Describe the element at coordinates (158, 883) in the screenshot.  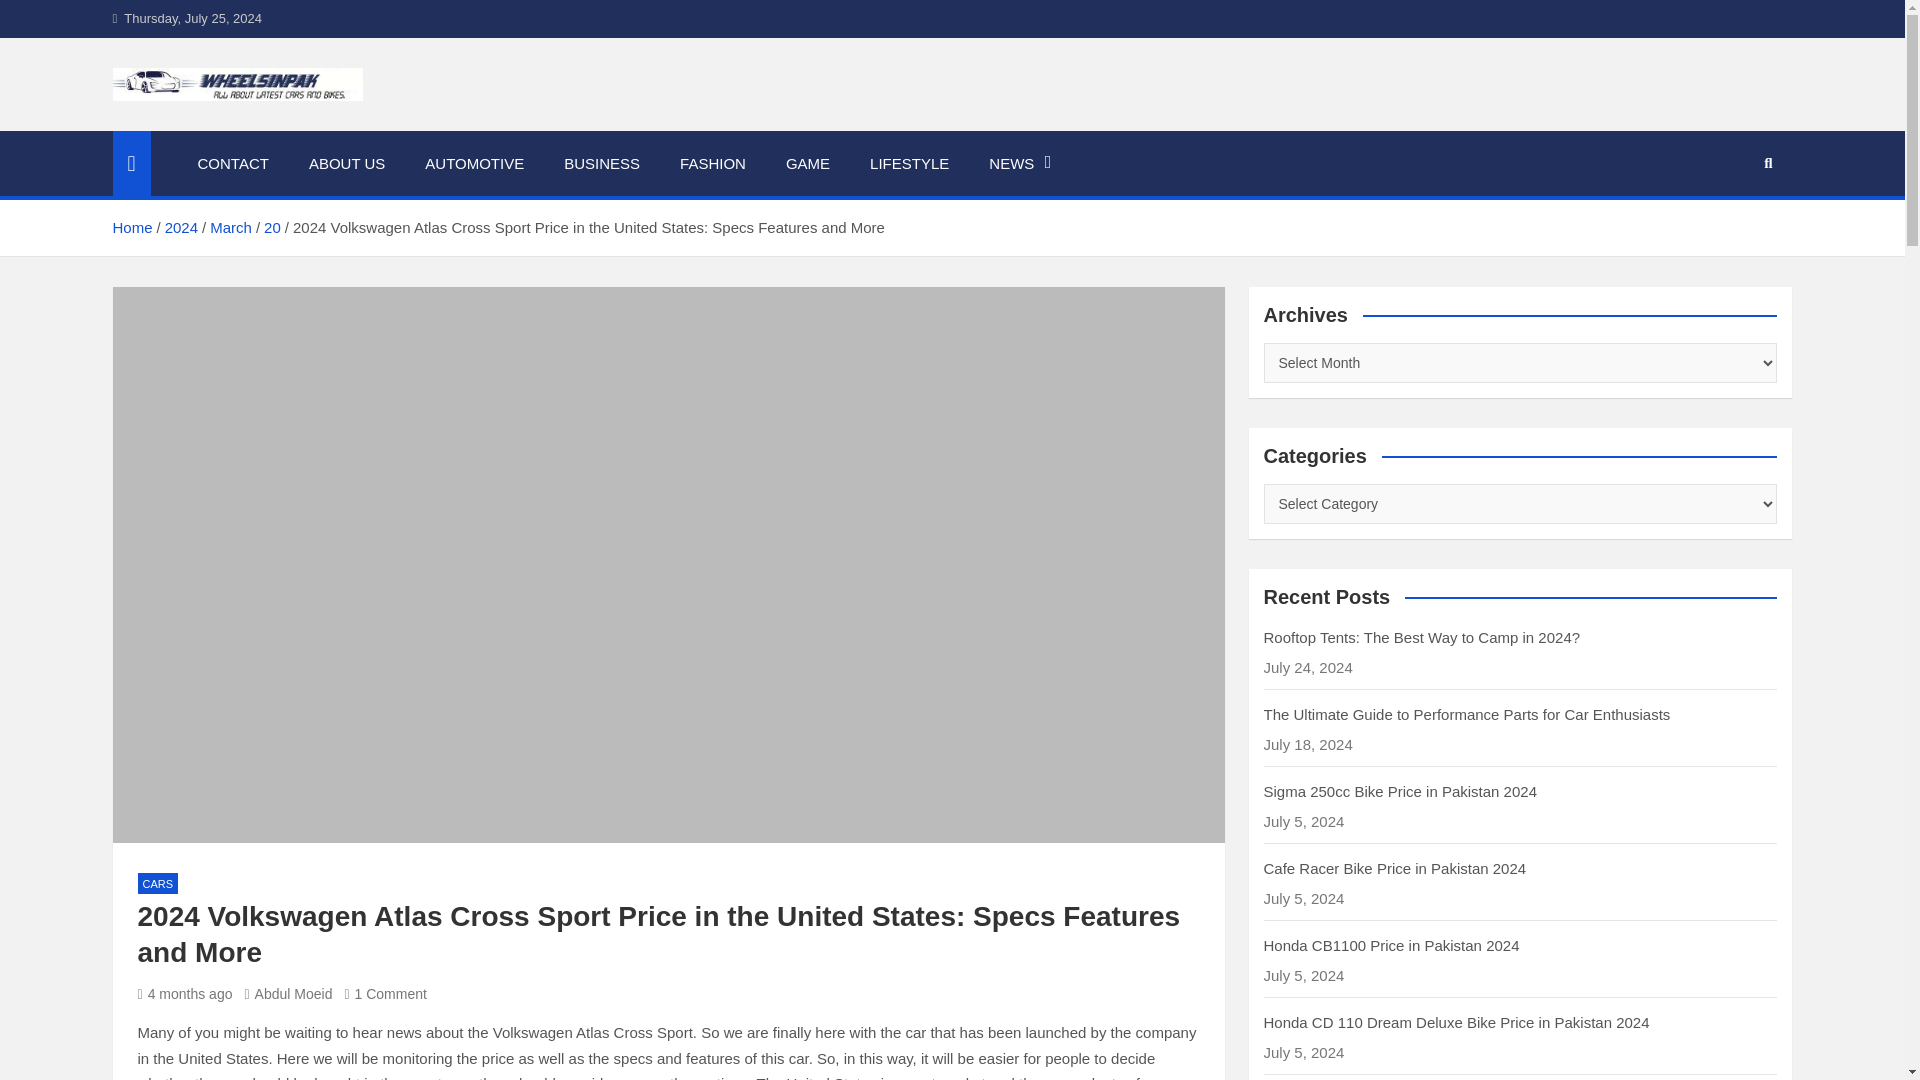
I see `CARS` at that location.